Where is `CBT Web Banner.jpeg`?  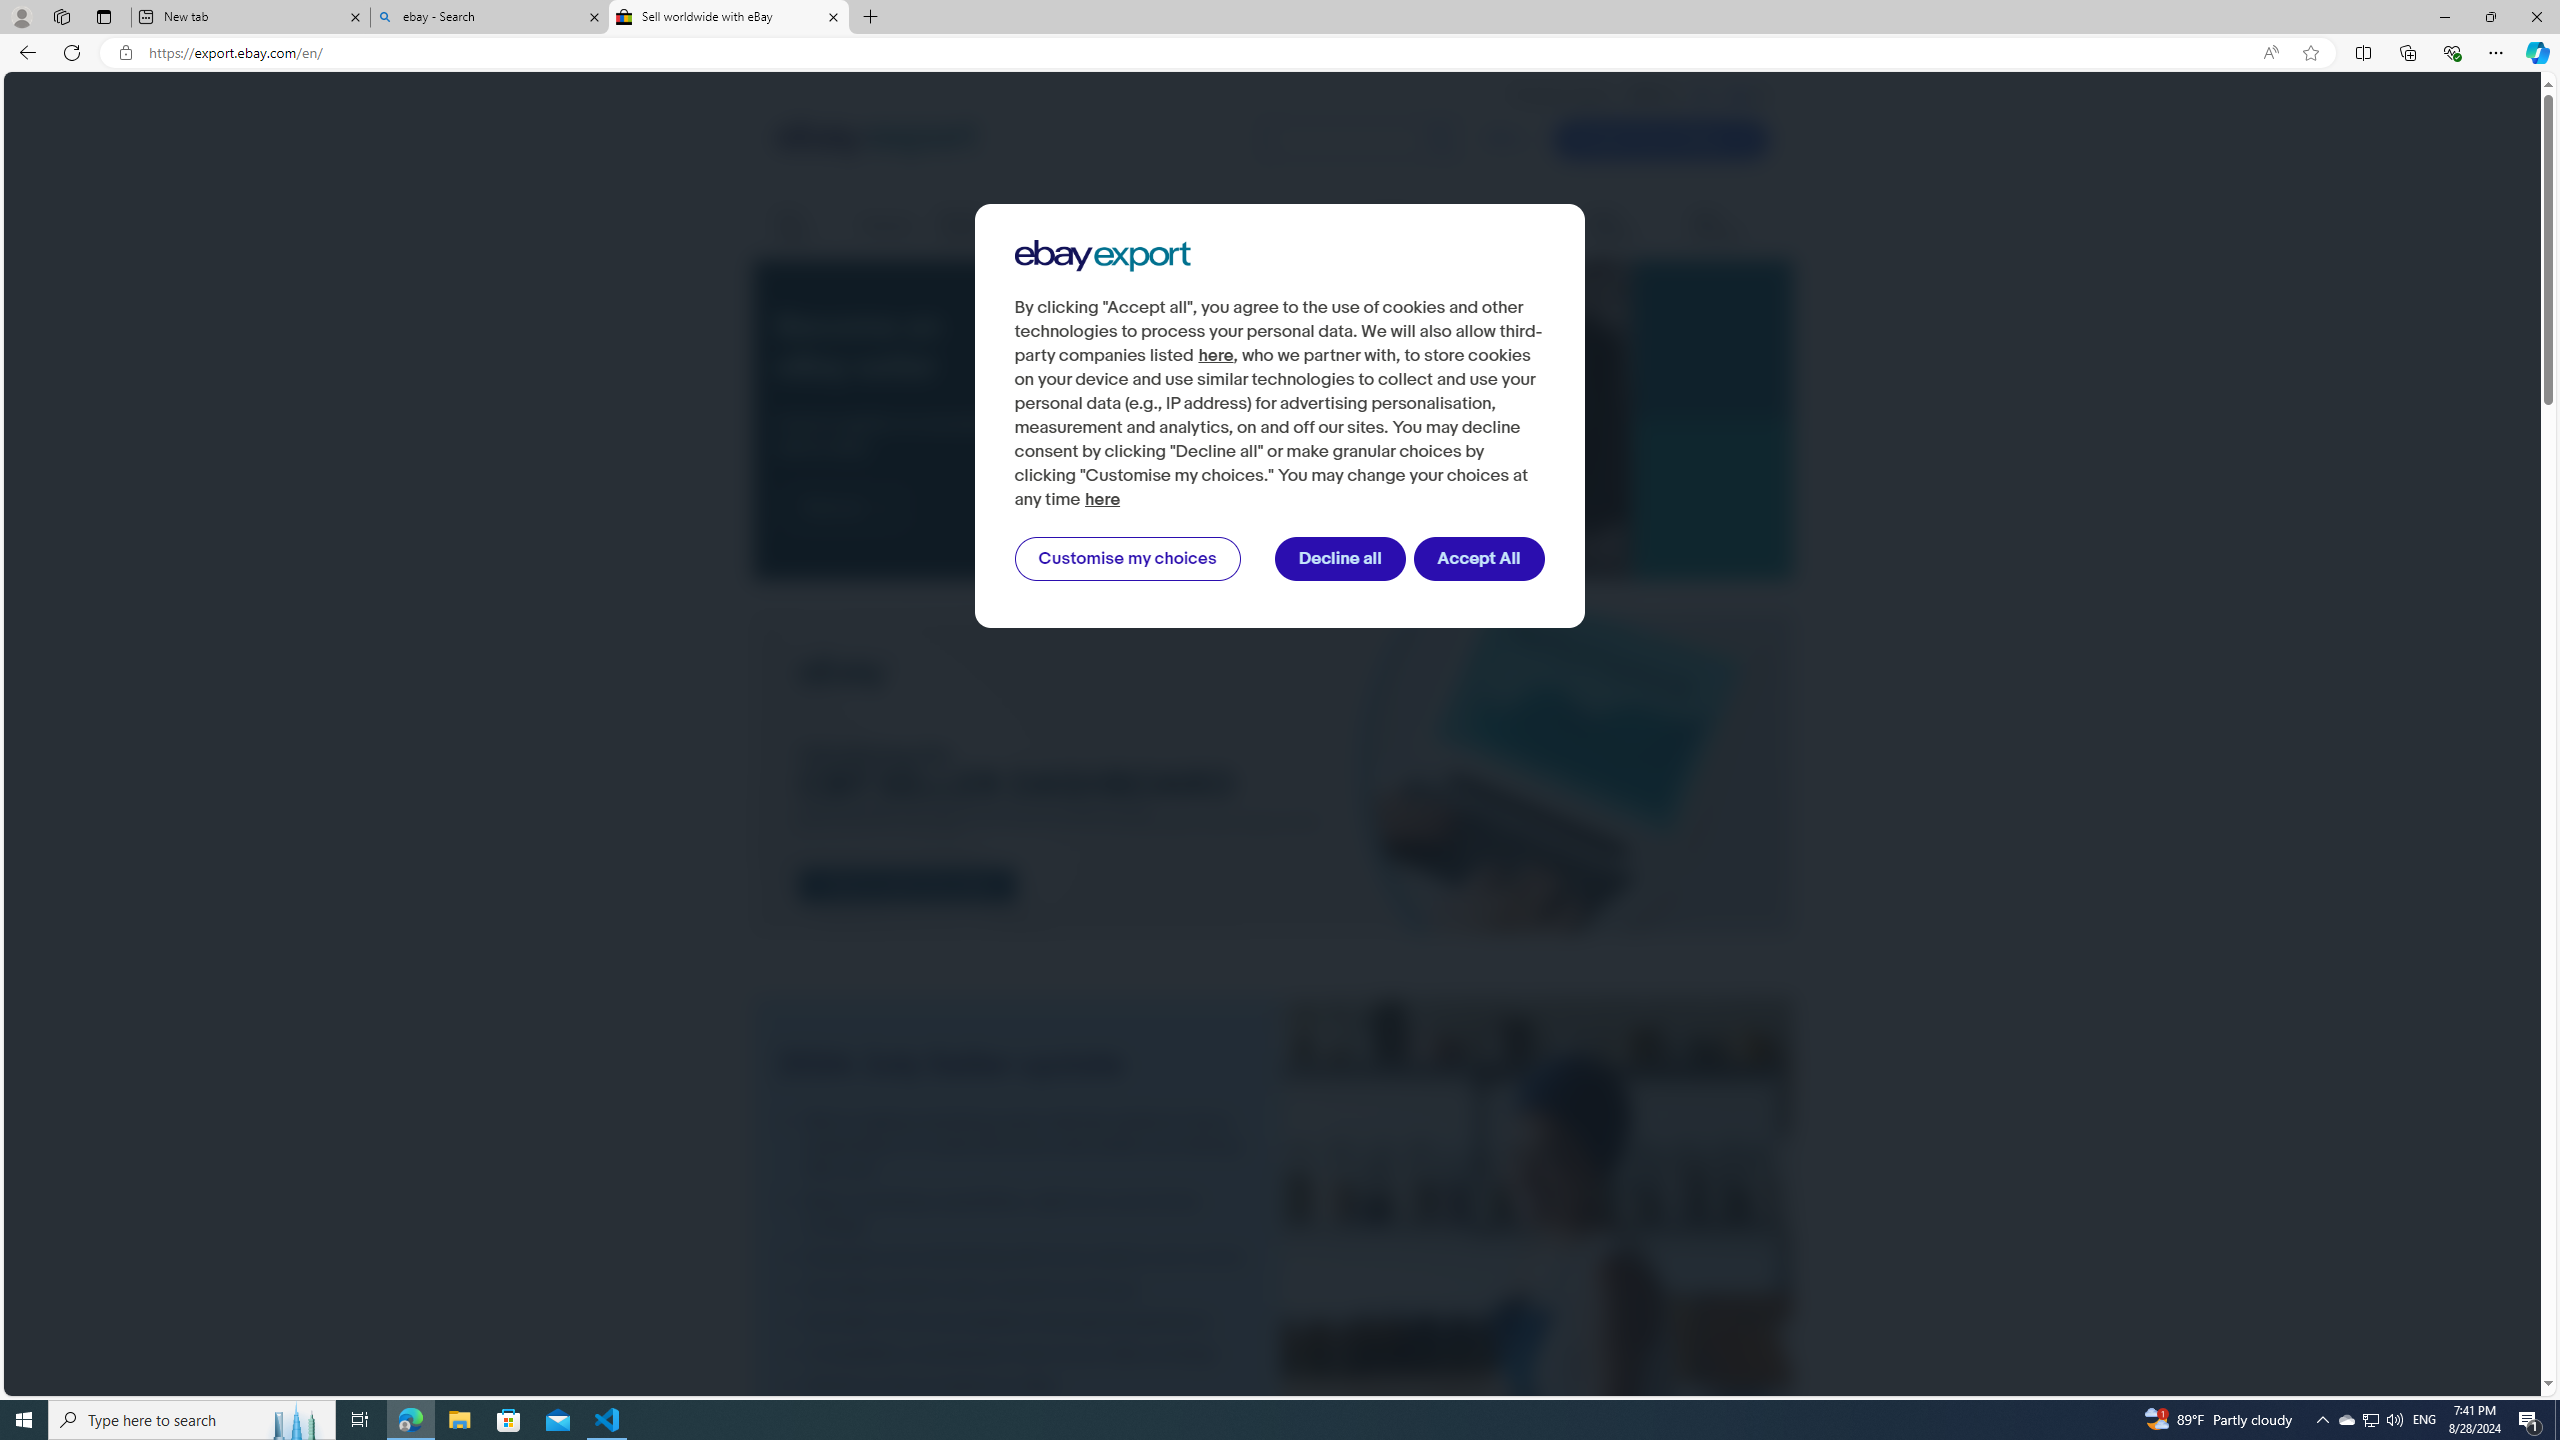
CBT Web Banner.jpeg is located at coordinates (1272, 776).